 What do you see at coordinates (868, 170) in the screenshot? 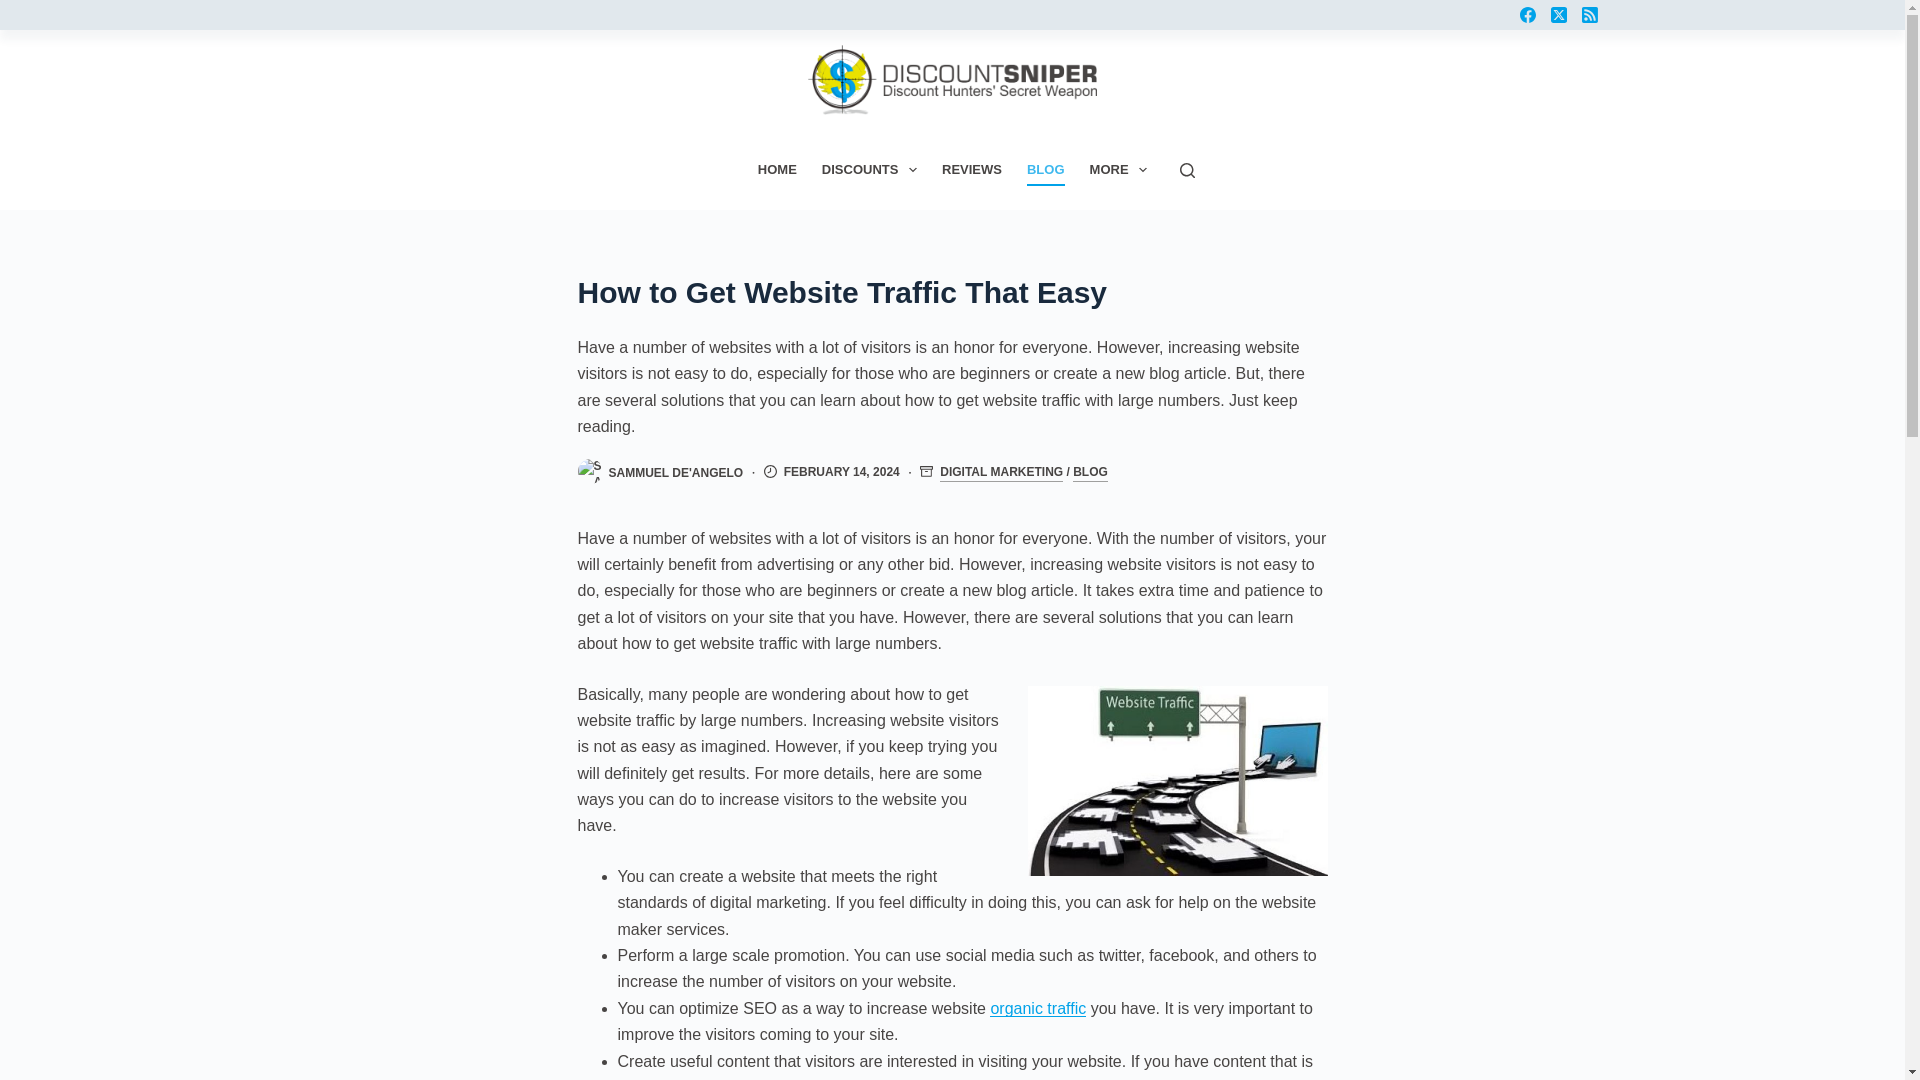
I see `DISCOUNTS` at bounding box center [868, 170].